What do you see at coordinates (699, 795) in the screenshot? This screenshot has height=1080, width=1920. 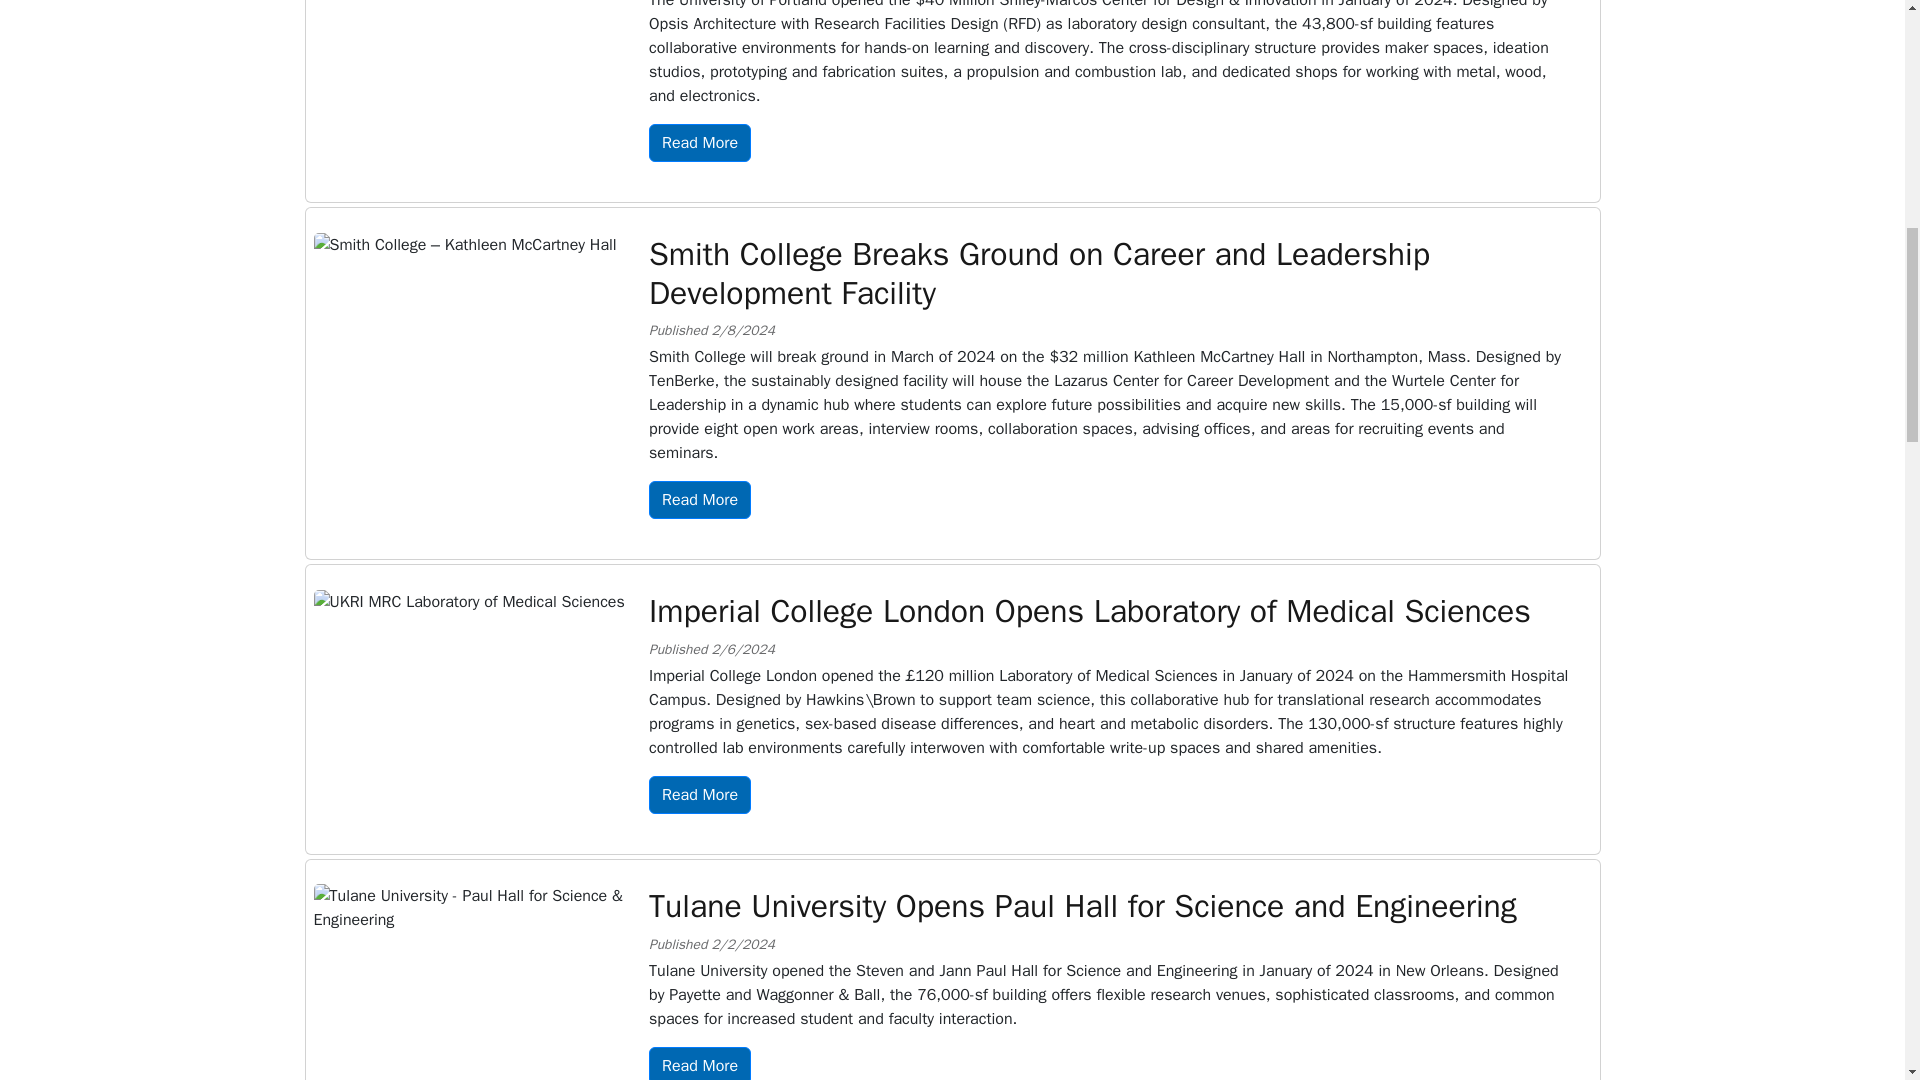 I see `Read More` at bounding box center [699, 795].